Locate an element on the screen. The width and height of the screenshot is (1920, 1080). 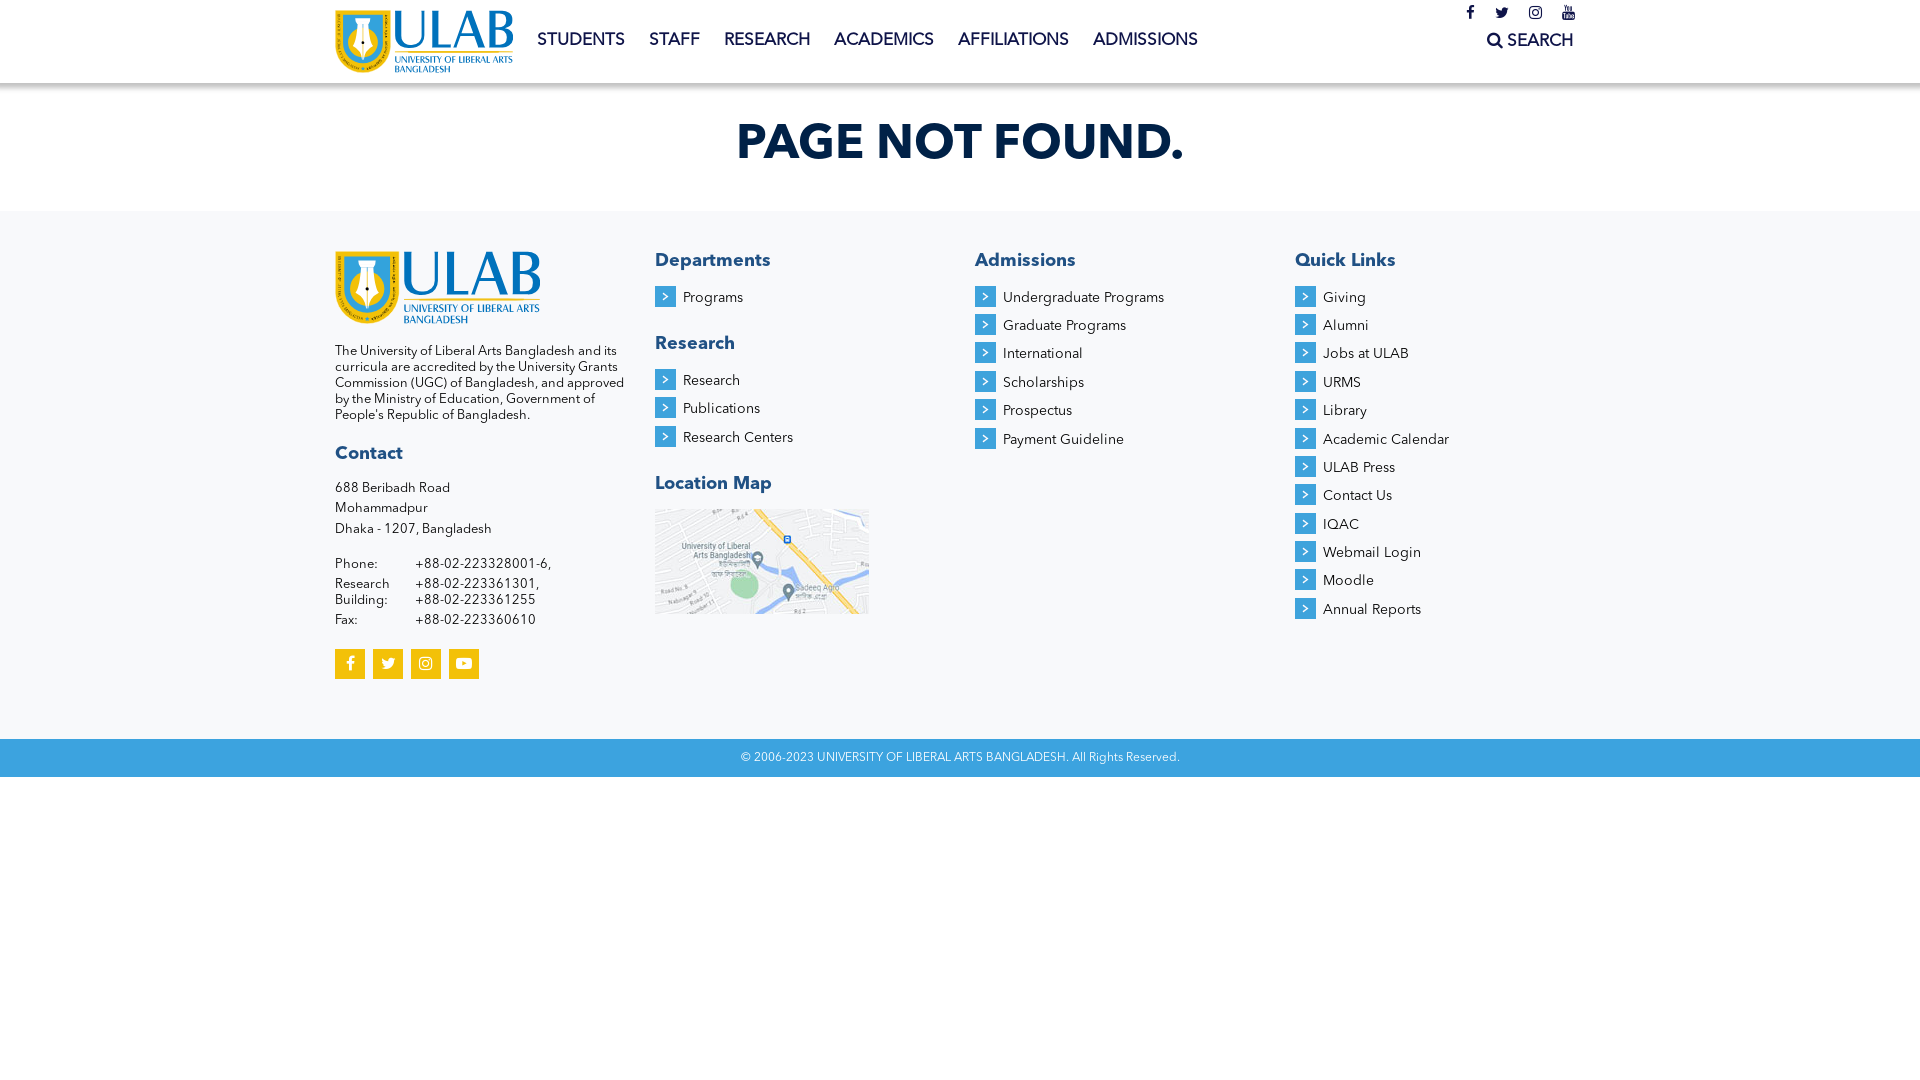
Undergraduate Programs is located at coordinates (1083, 298).